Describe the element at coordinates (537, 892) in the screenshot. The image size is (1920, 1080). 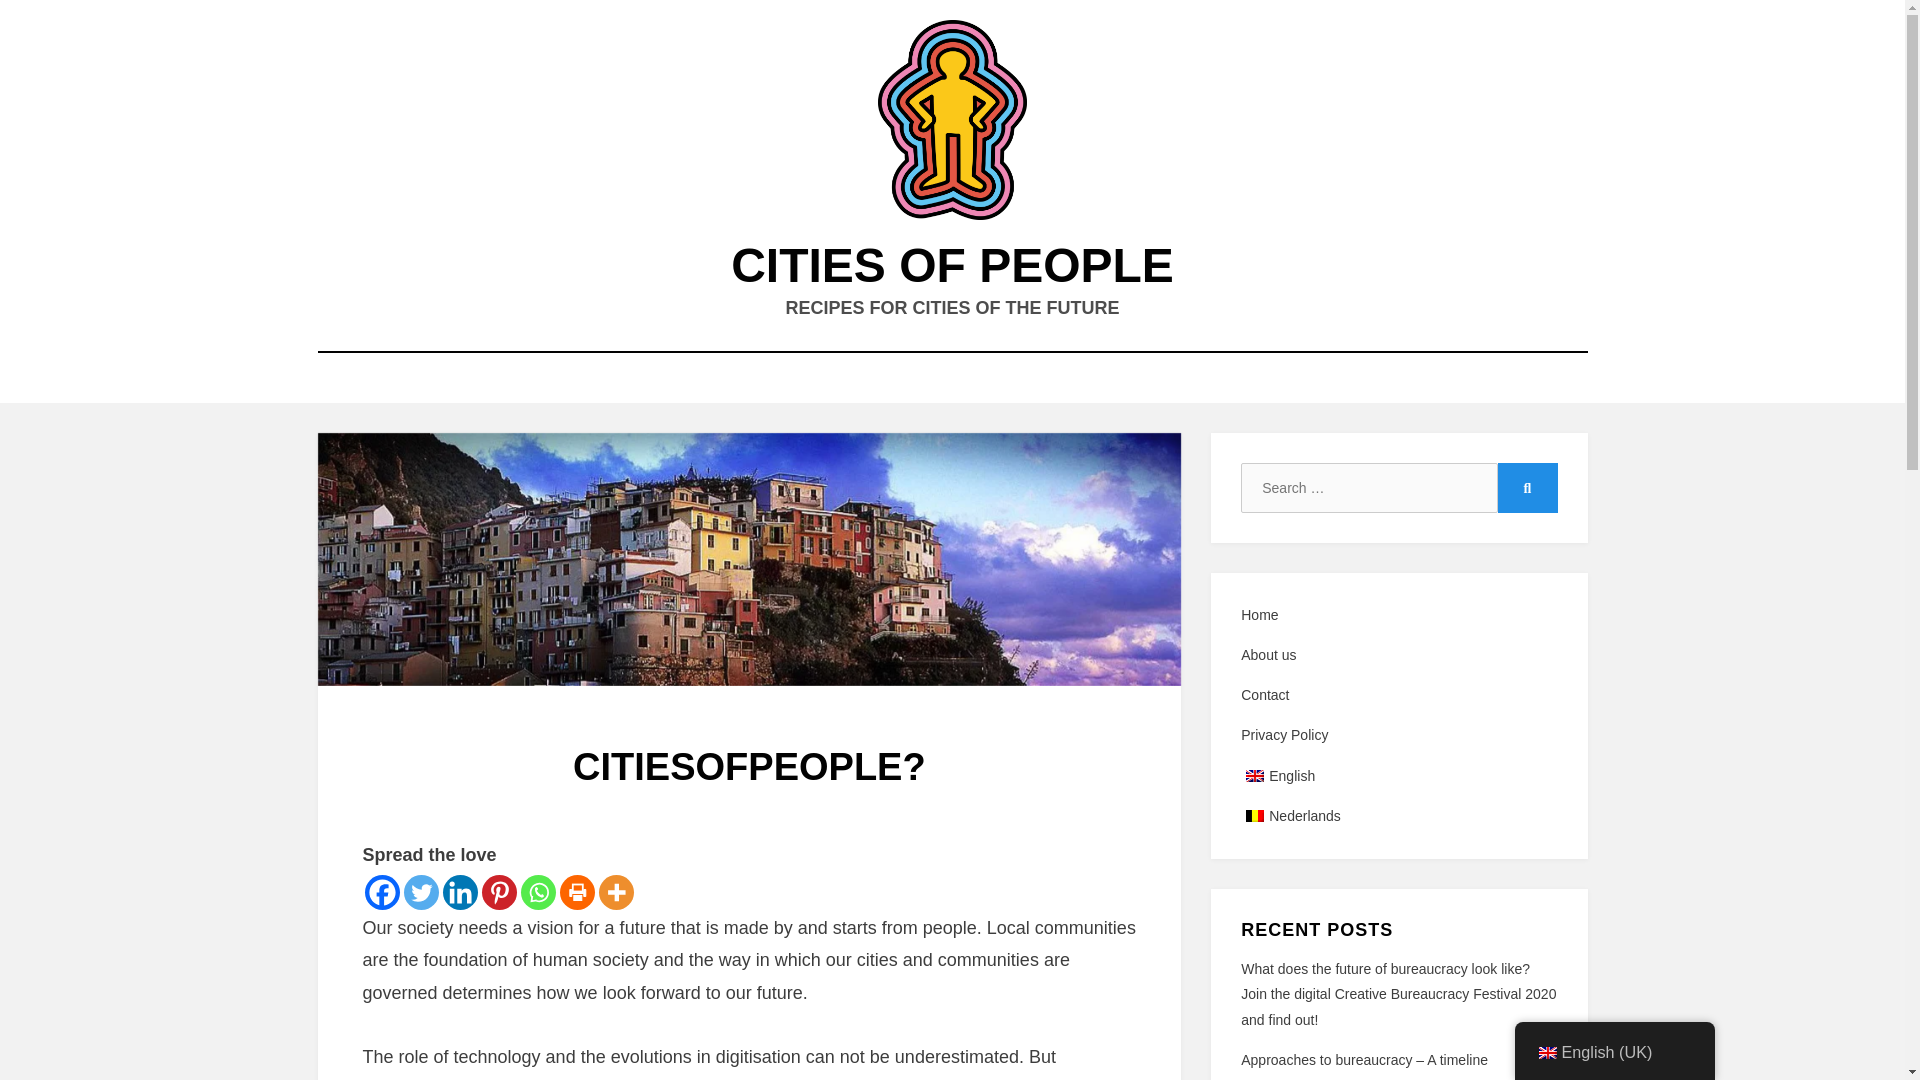
I see `Whatsapp` at that location.